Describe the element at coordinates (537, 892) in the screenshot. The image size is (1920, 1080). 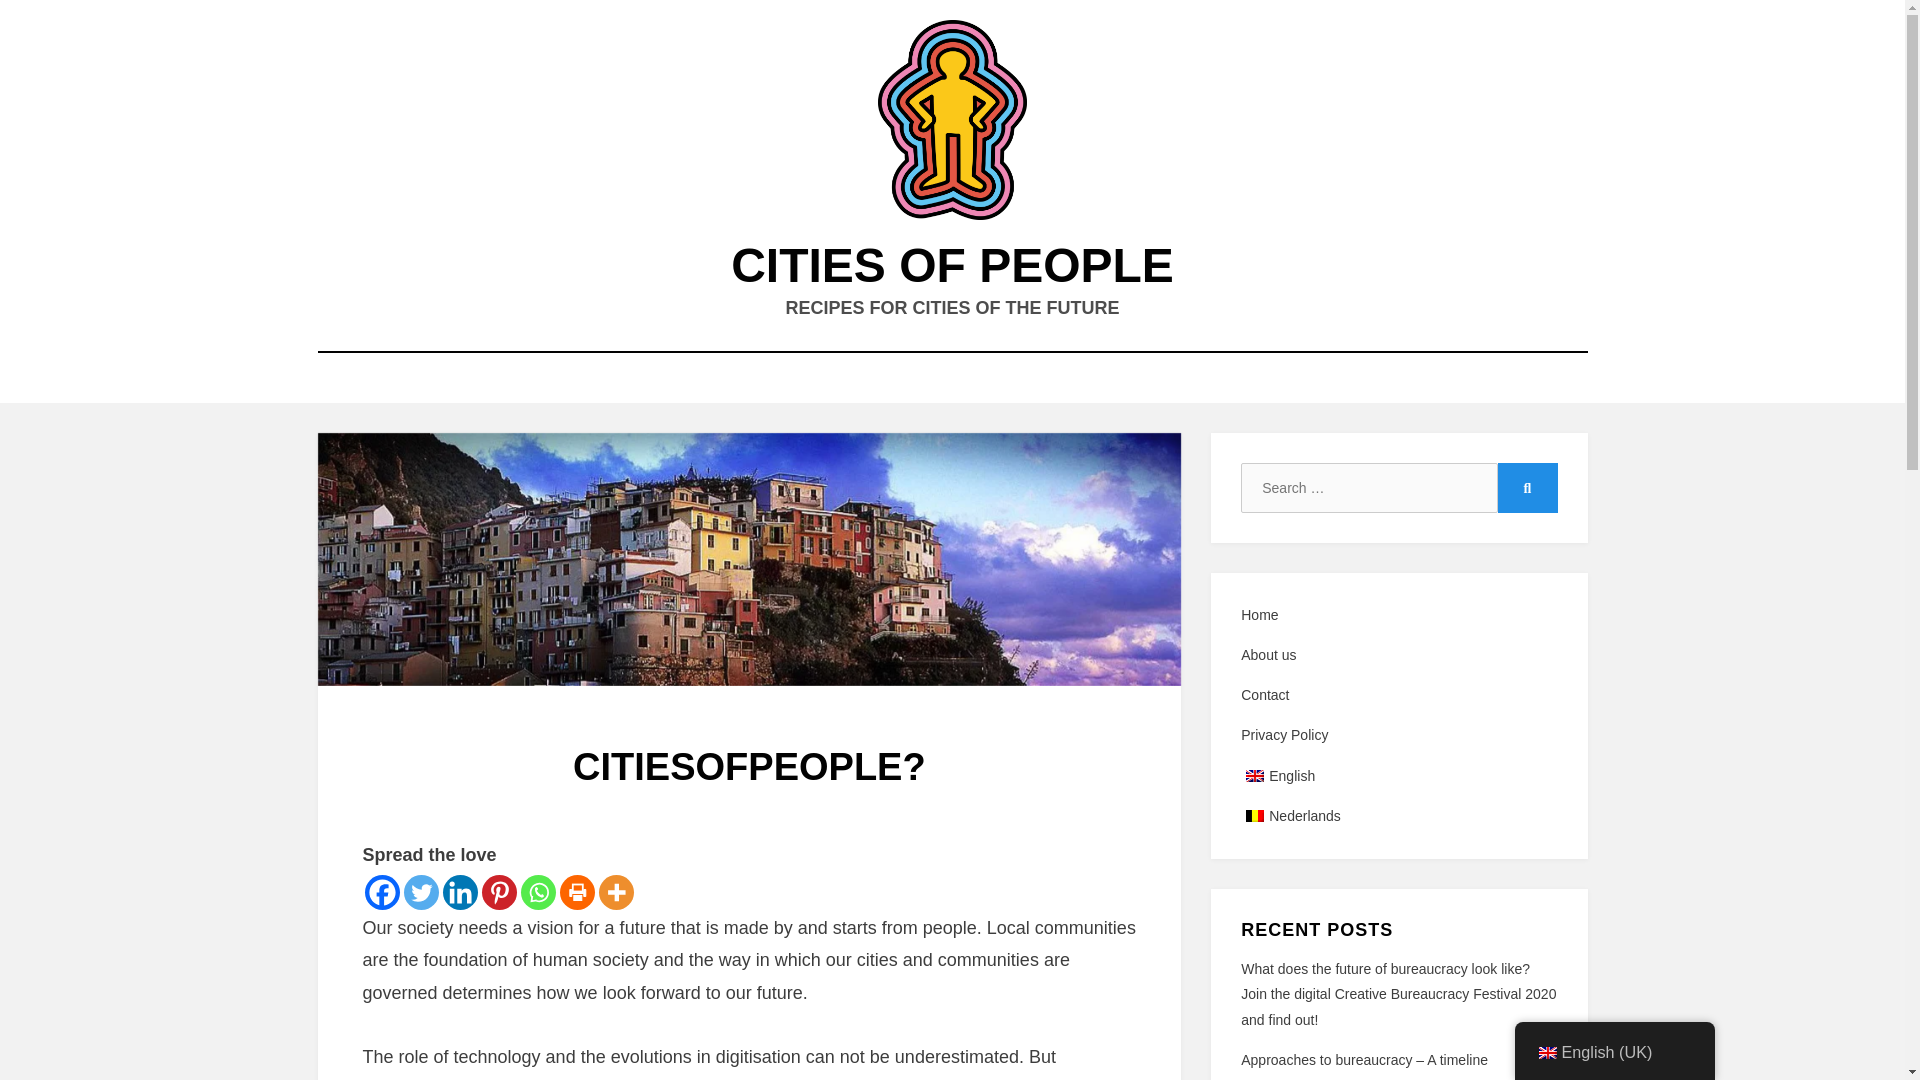
I see `Whatsapp` at that location.